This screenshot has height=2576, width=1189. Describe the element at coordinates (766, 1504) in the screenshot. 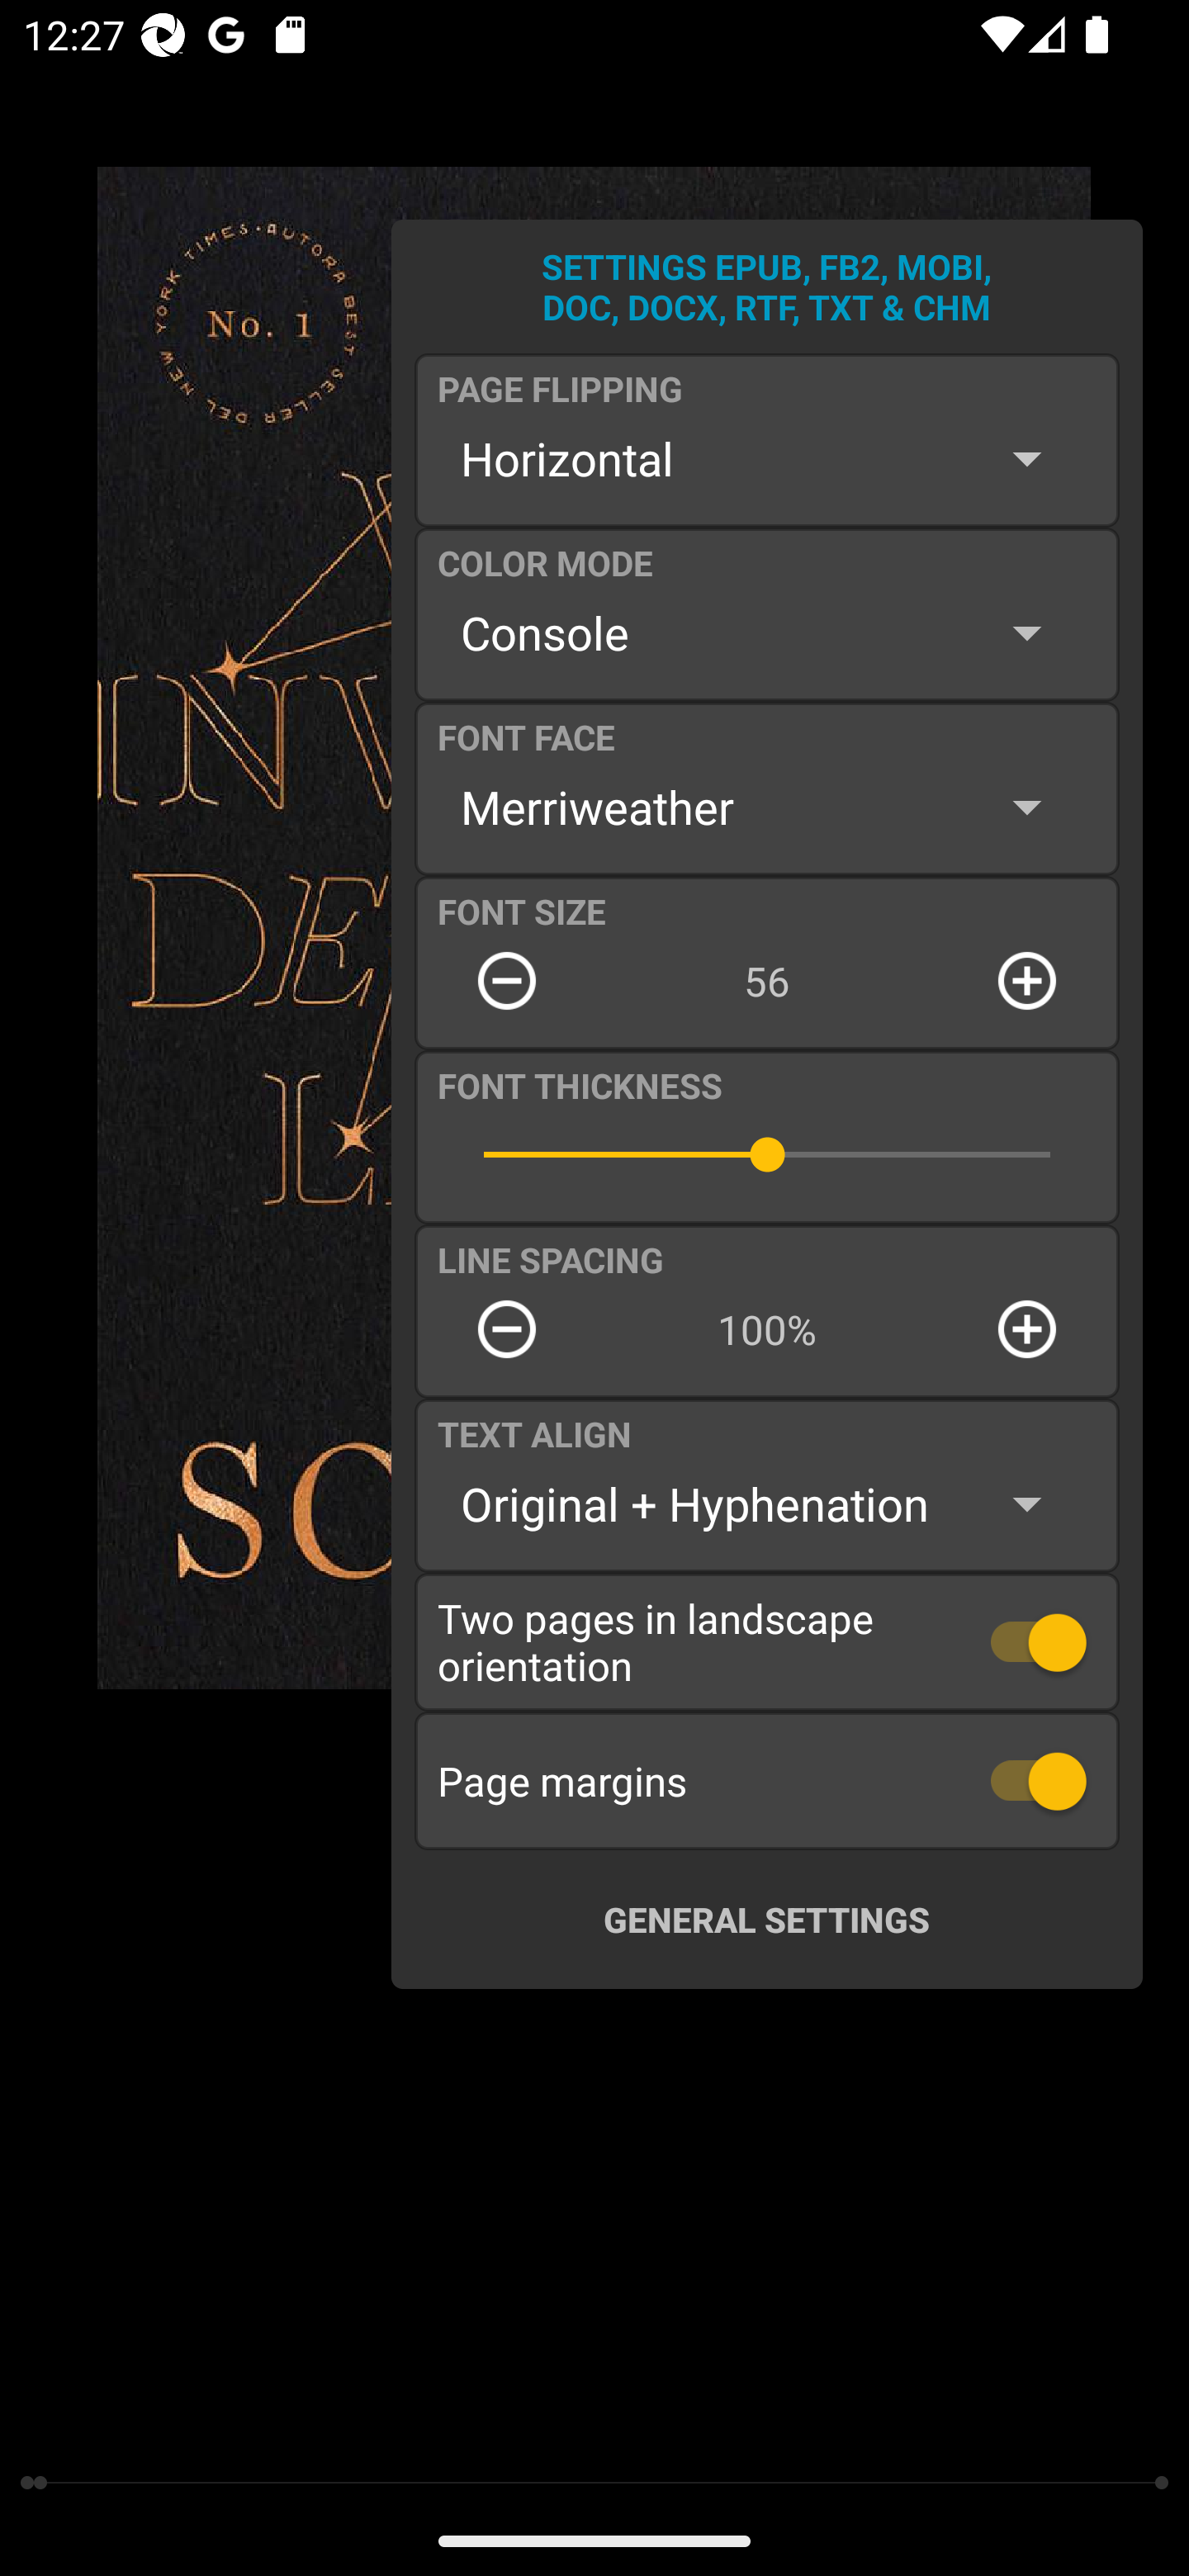

I see `Original + Hyphenation` at that location.